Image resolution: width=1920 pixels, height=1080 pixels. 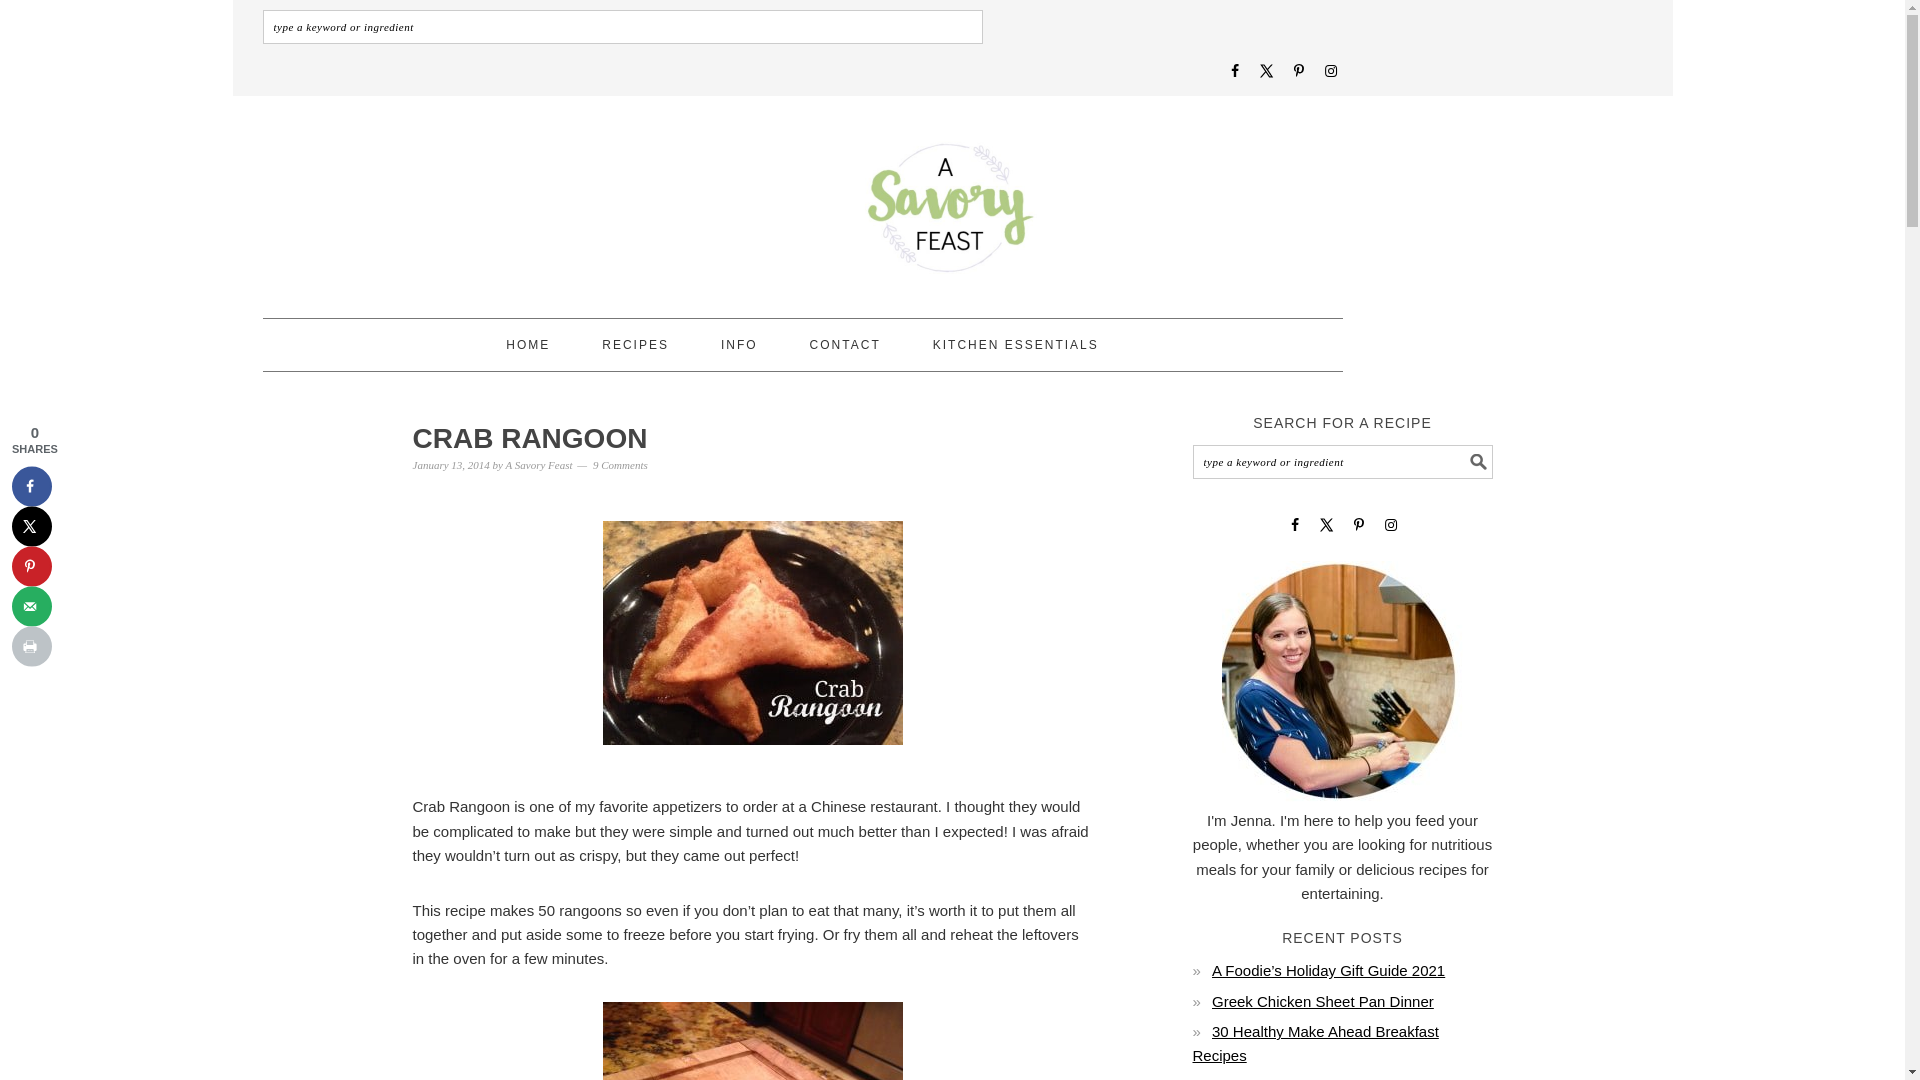 What do you see at coordinates (1016, 344) in the screenshot?
I see `KITCHEN ESSENTIALS` at bounding box center [1016, 344].